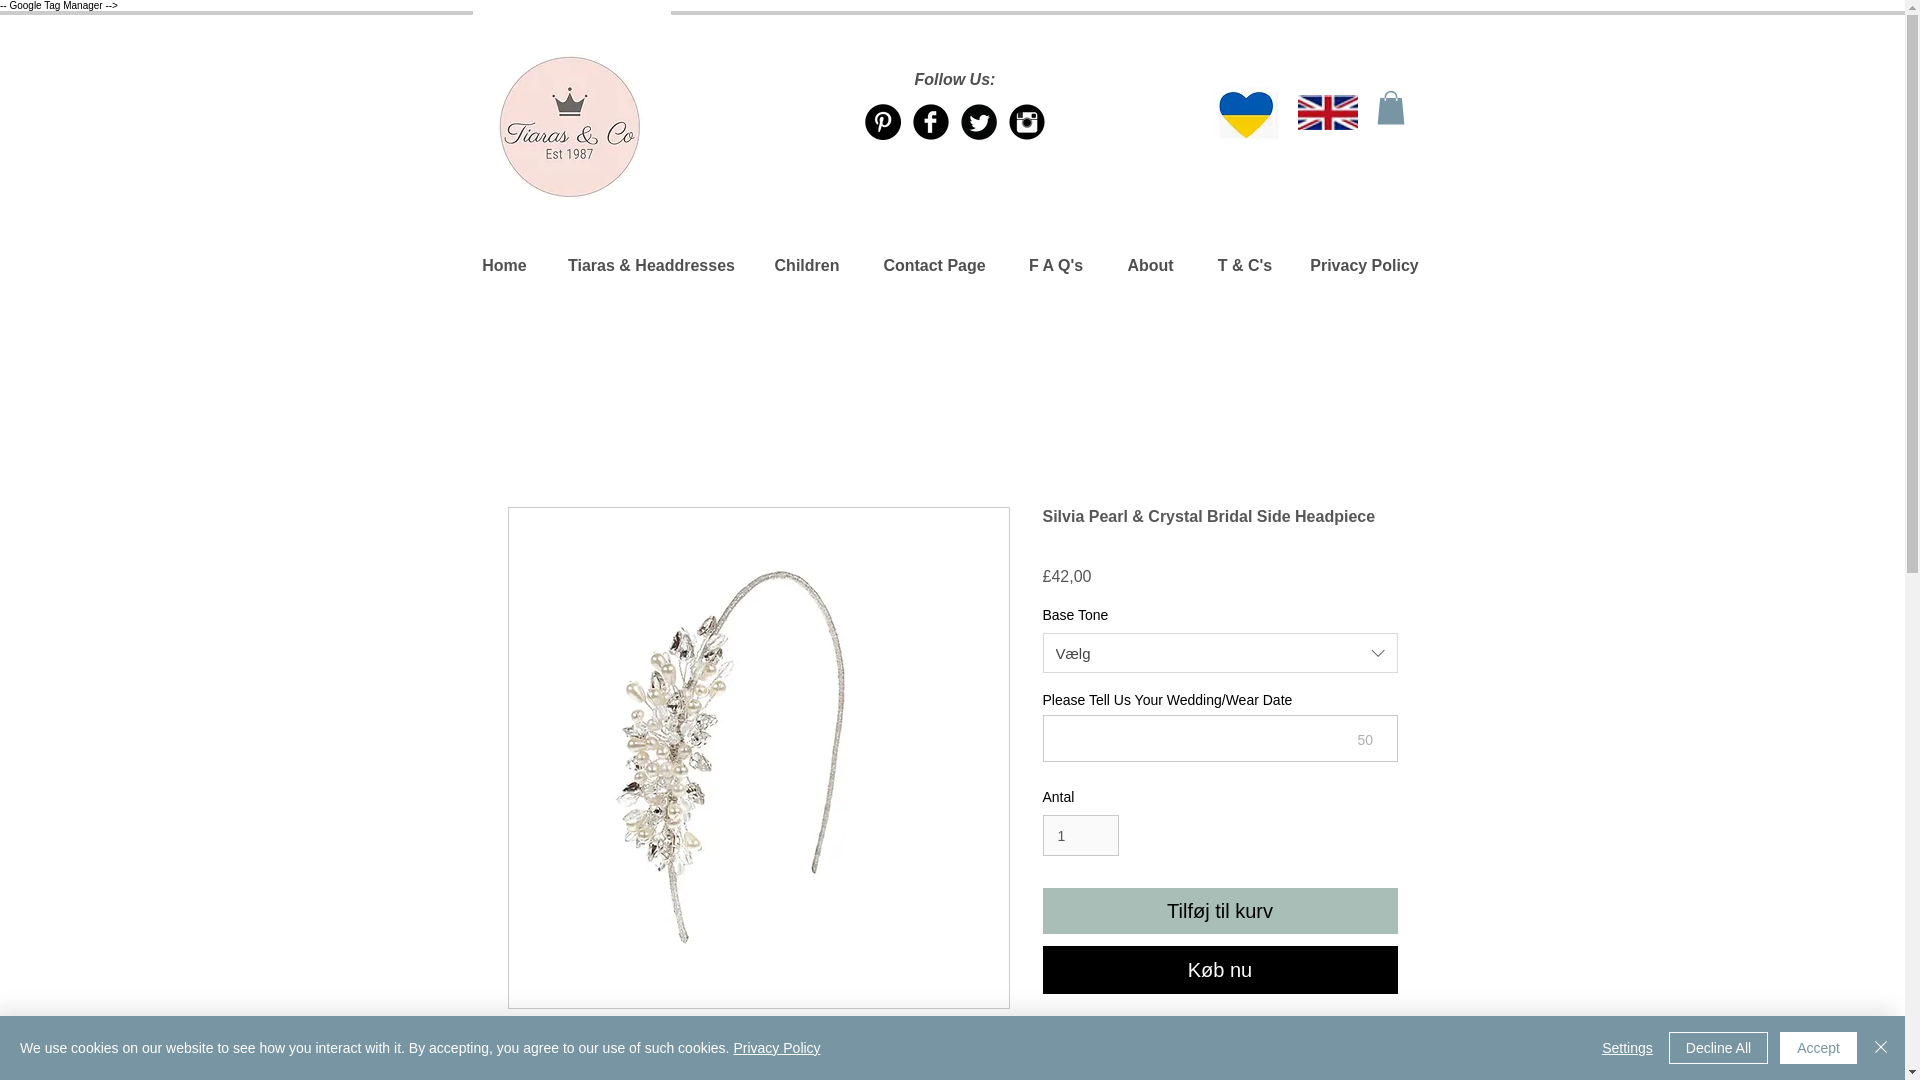  What do you see at coordinates (1365, 265) in the screenshot?
I see `Privacy Policy` at bounding box center [1365, 265].